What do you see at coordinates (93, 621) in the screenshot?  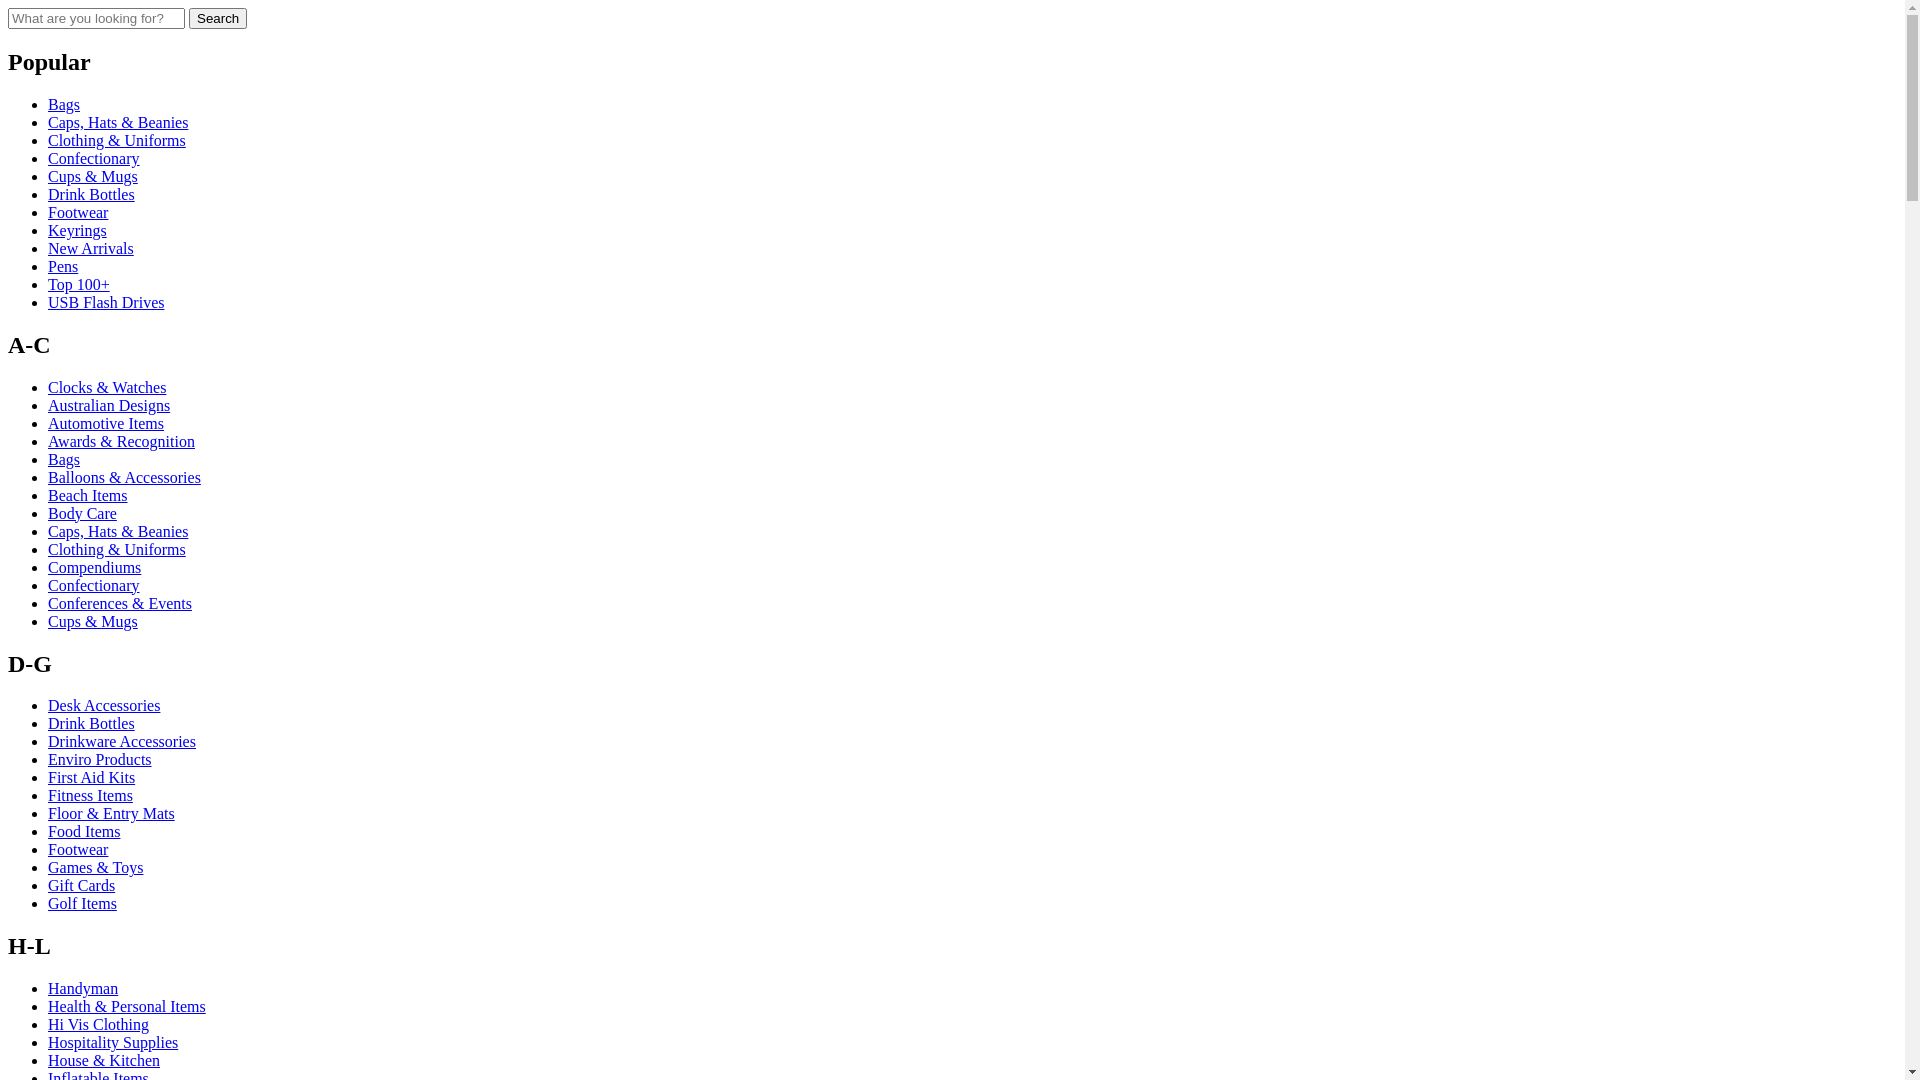 I see `Cups & Mugs` at bounding box center [93, 621].